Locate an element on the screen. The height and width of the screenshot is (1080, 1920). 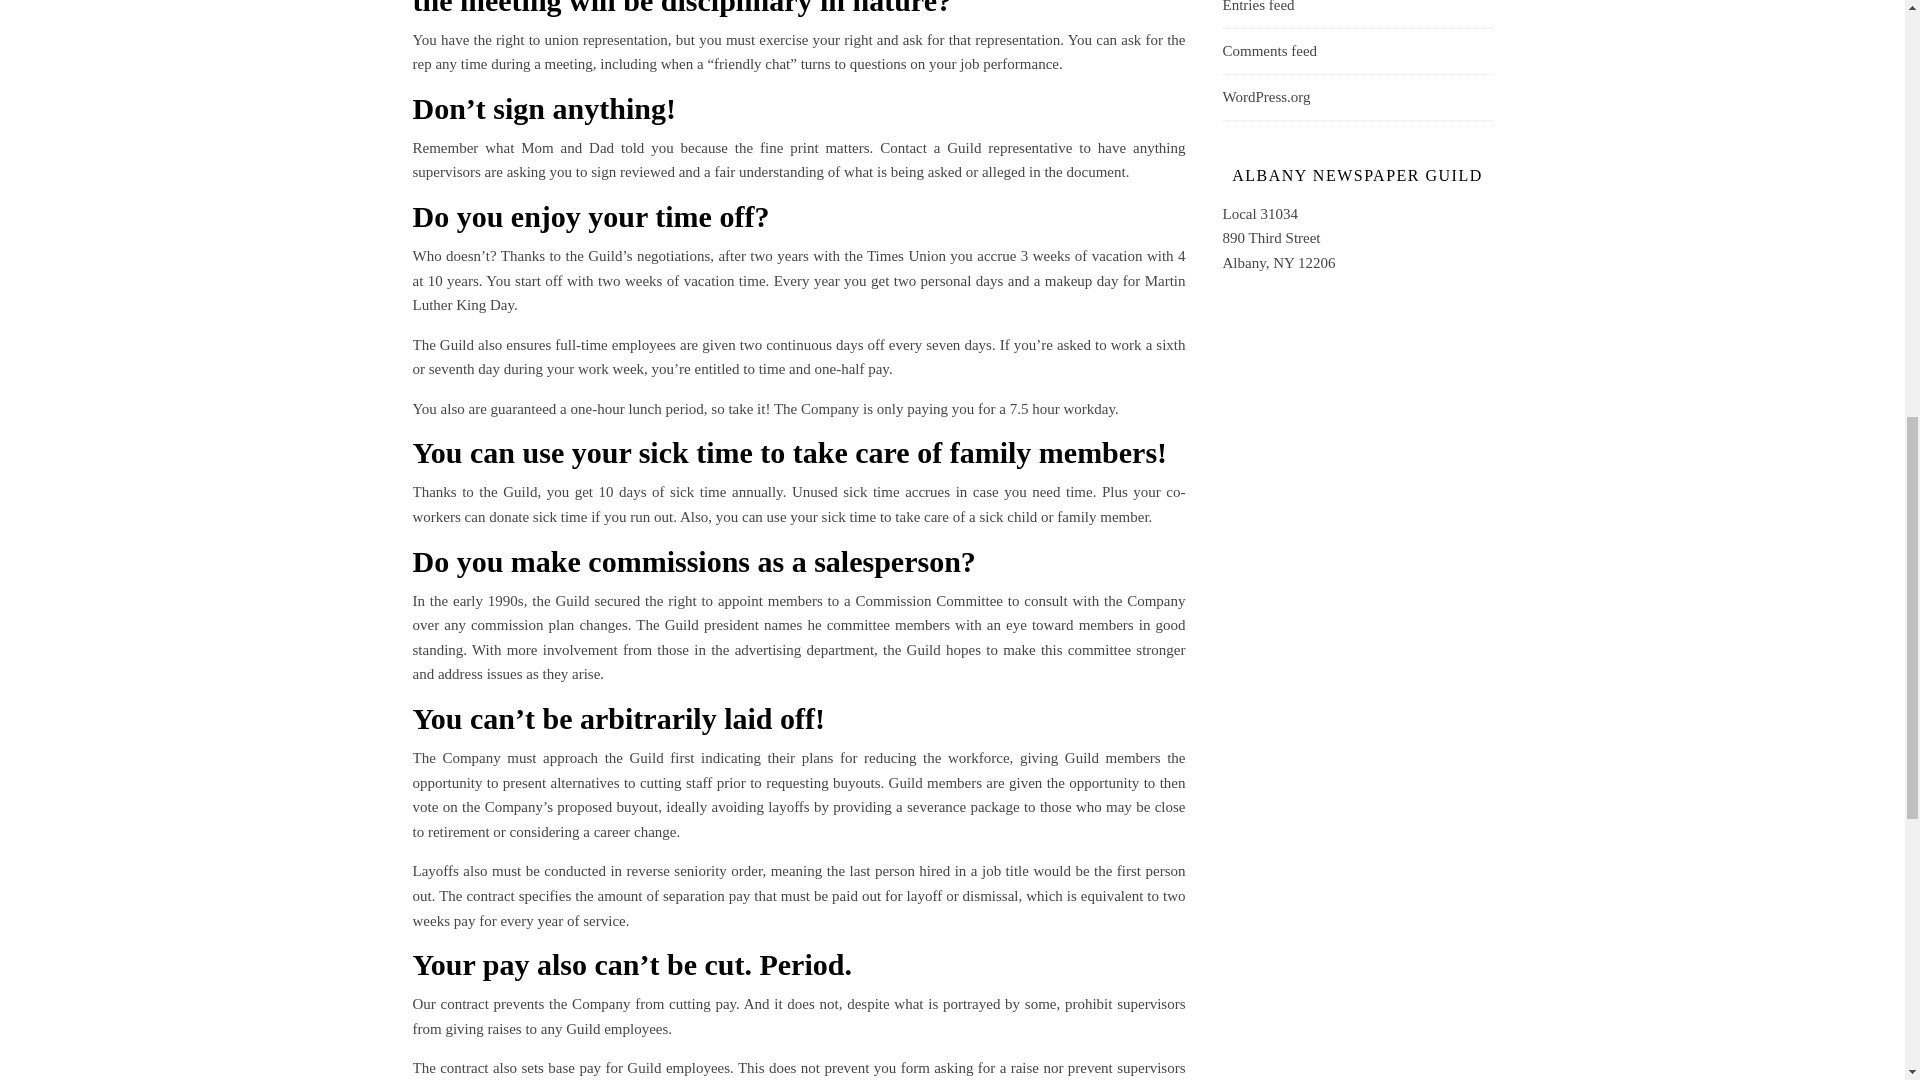
WordPress.org is located at coordinates (1265, 96).